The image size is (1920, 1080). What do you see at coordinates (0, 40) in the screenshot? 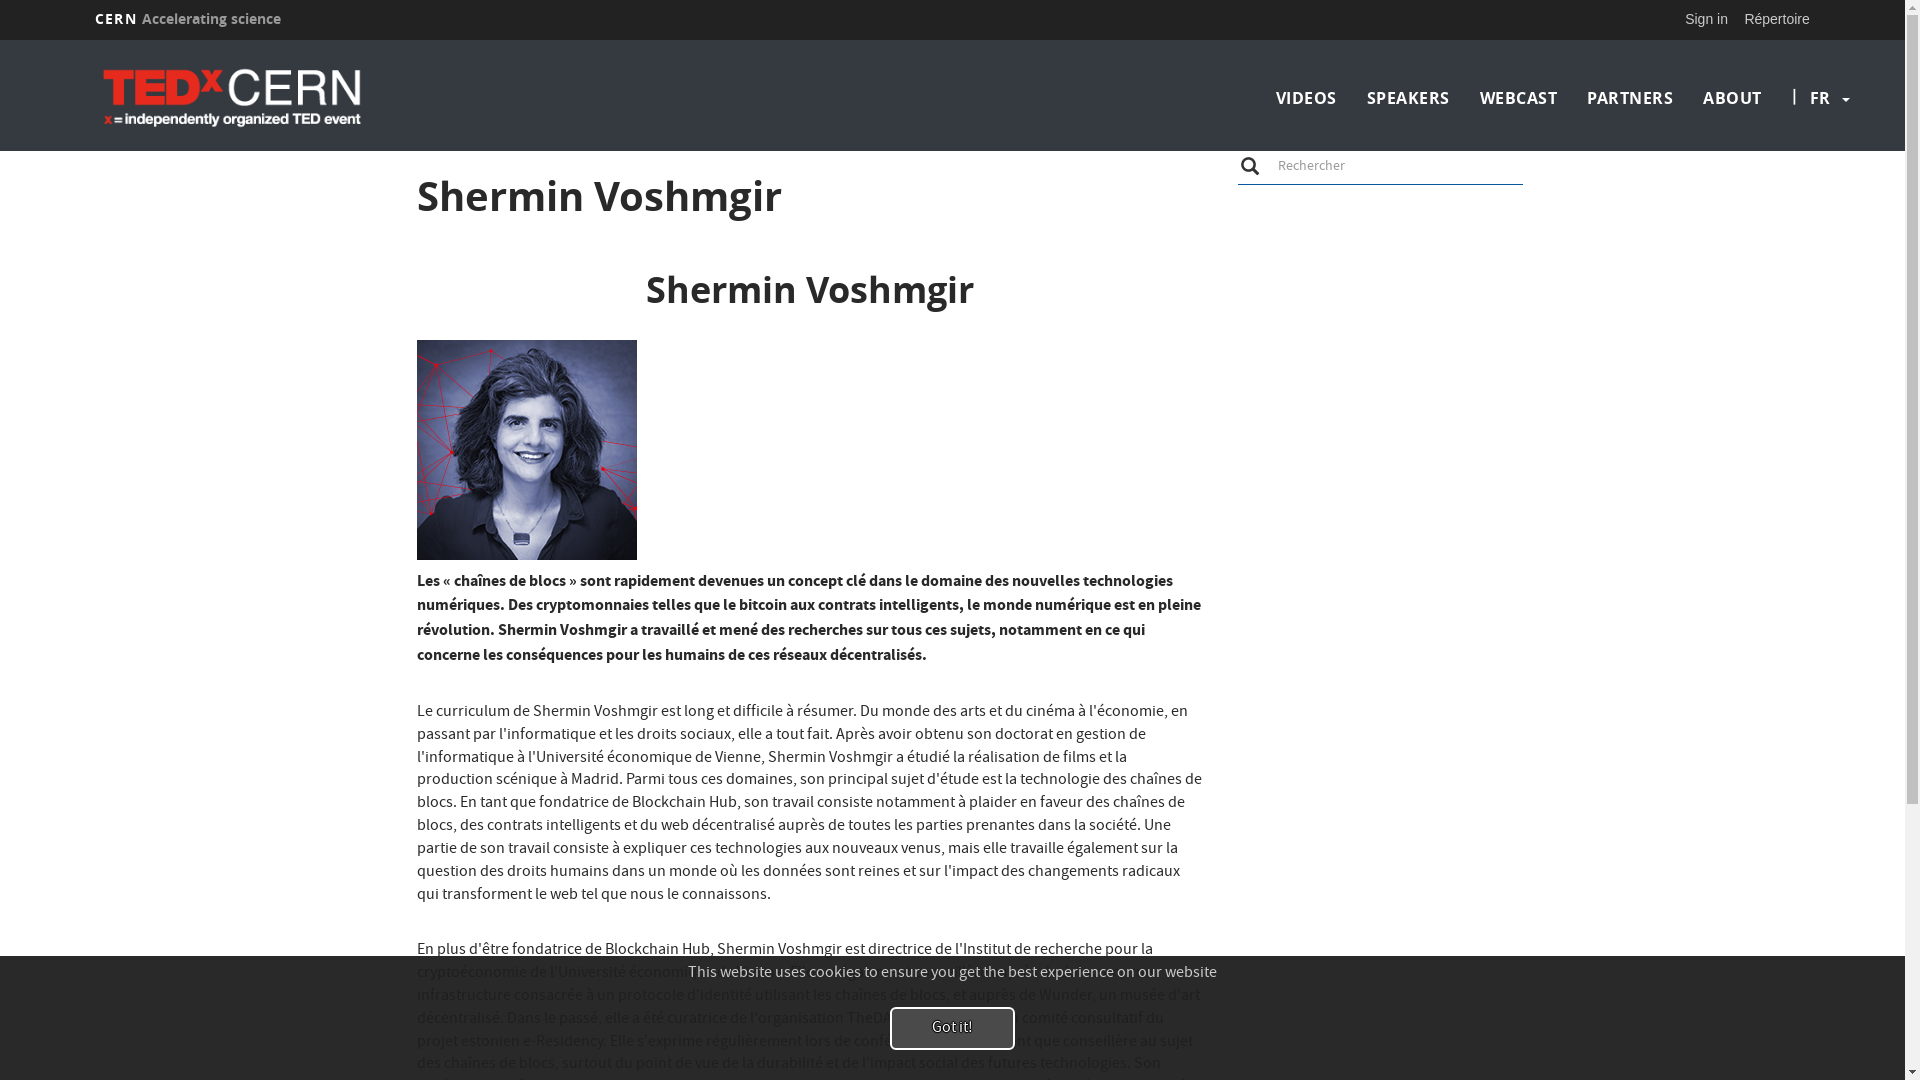
I see `Aller au contenu principal` at bounding box center [0, 40].